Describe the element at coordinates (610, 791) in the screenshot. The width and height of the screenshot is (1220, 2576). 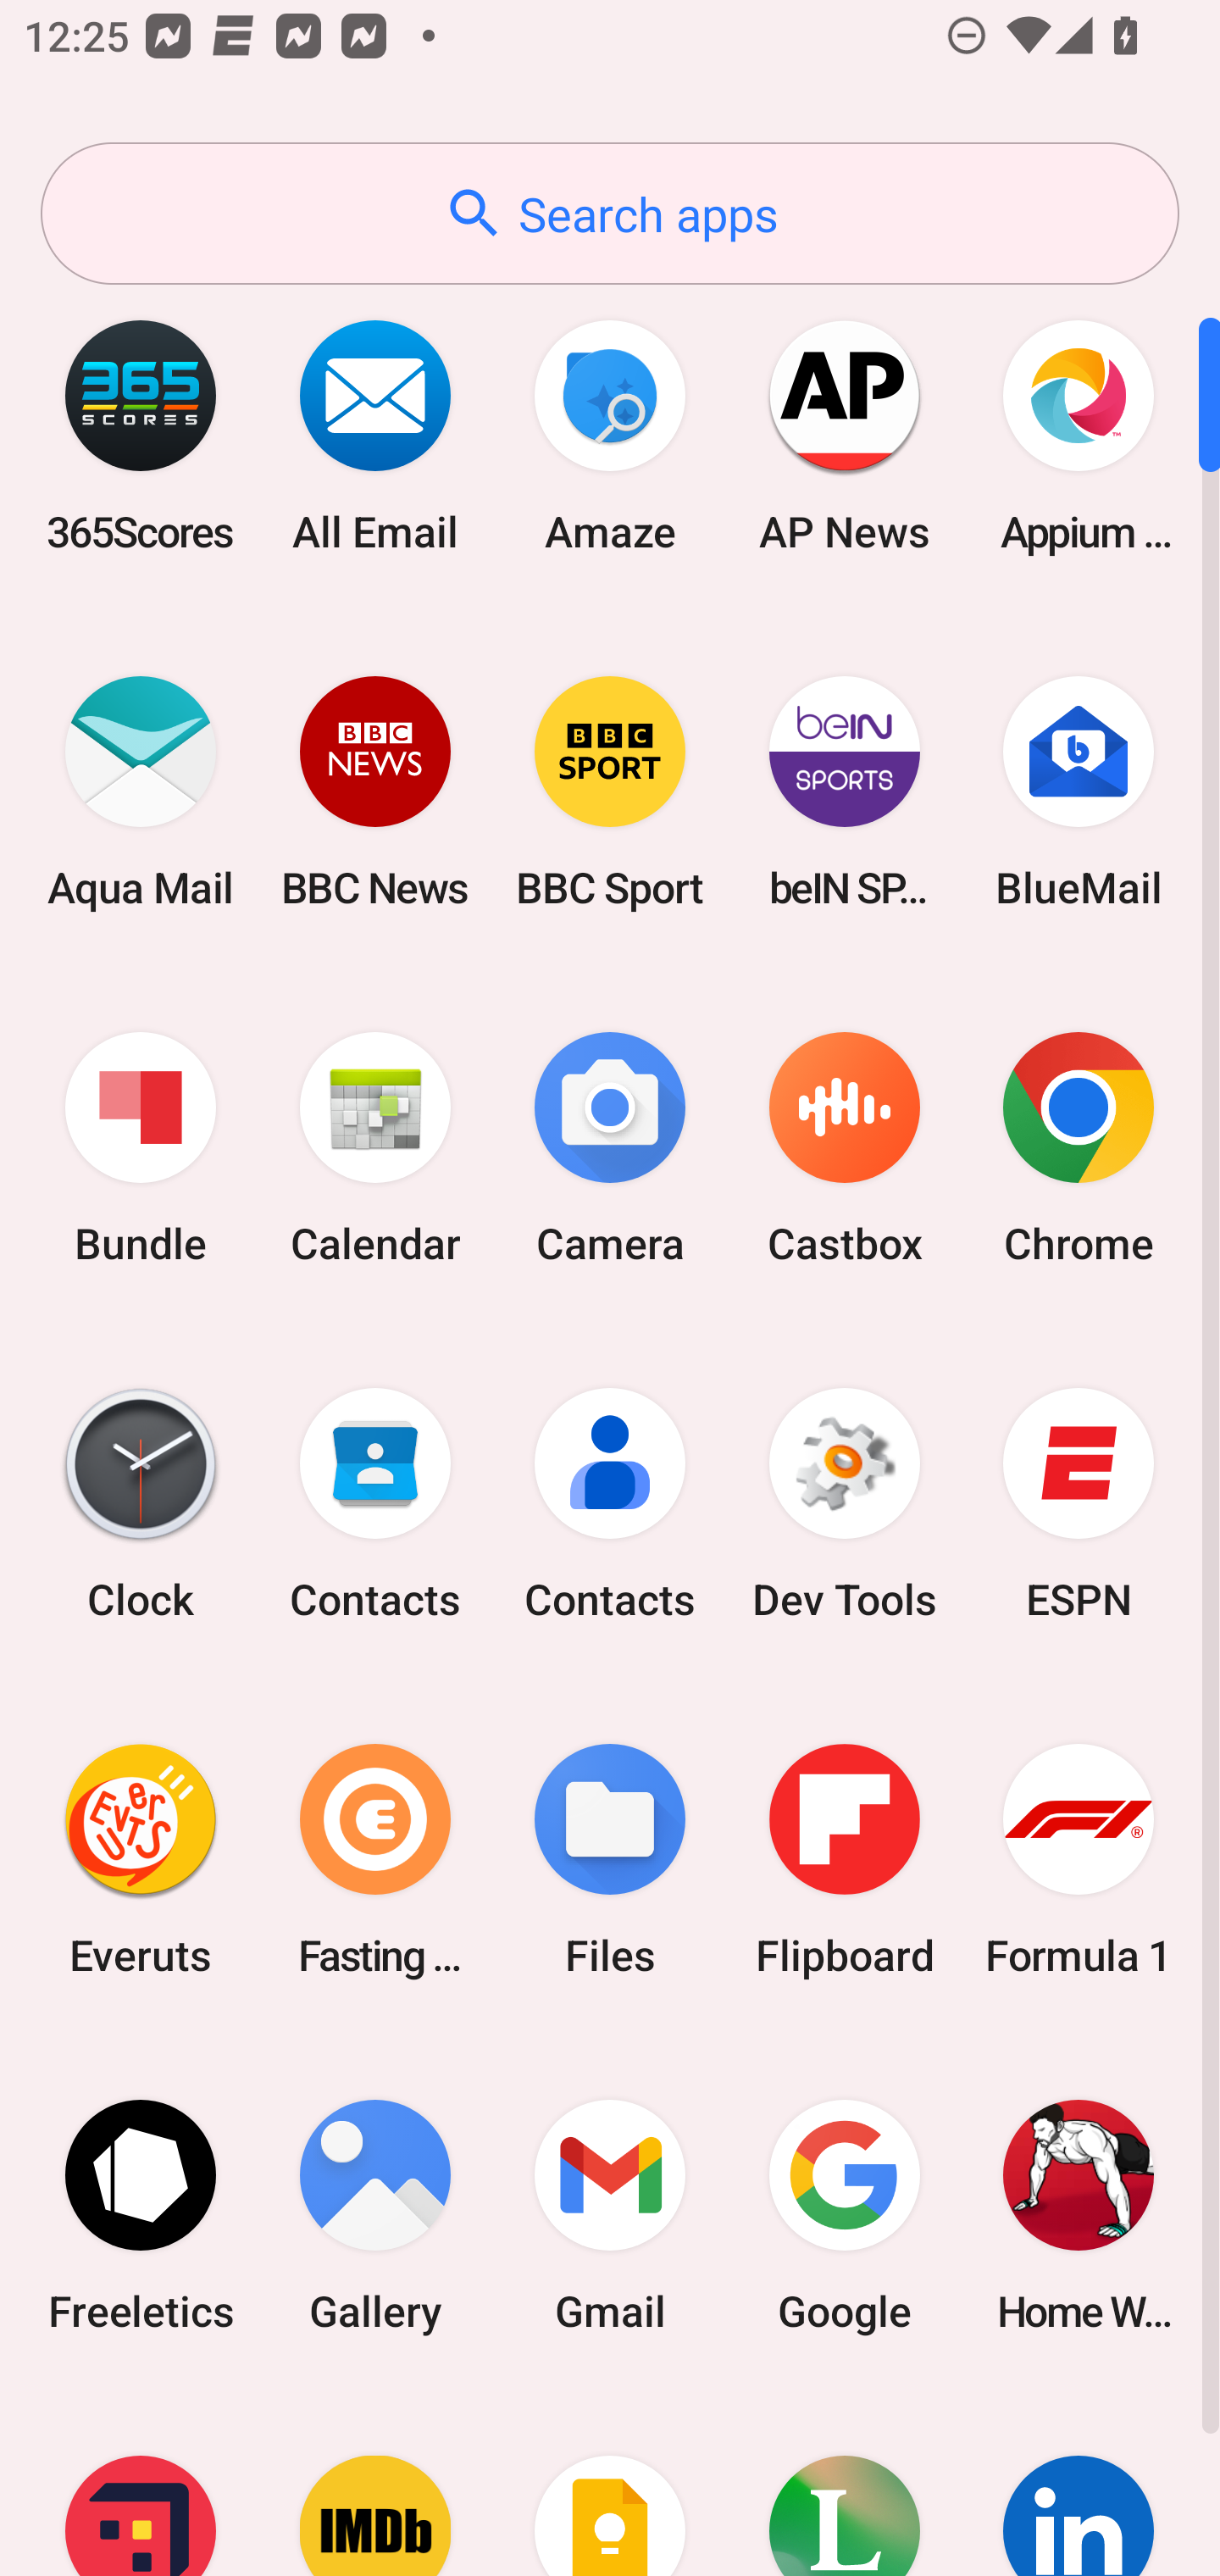
I see `BBC Sport` at that location.